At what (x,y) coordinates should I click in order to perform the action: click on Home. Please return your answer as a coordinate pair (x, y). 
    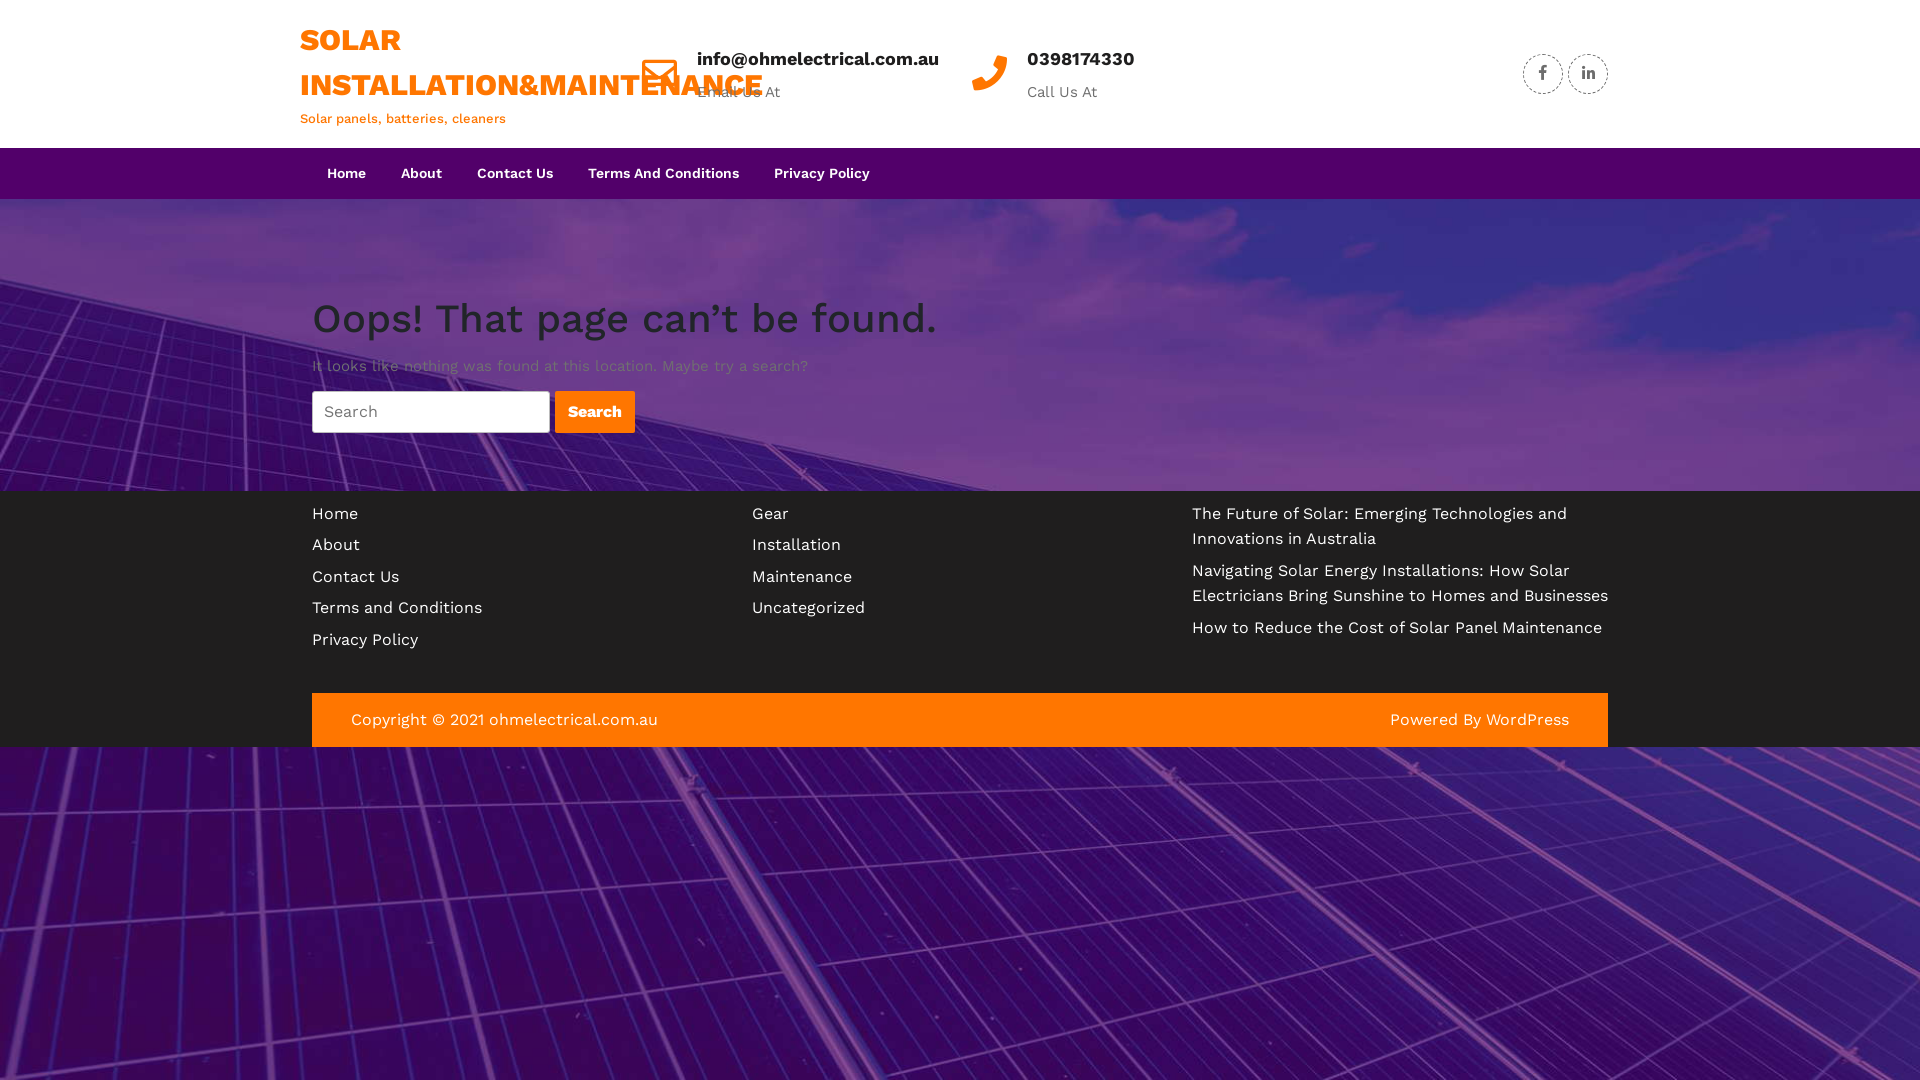
    Looking at the image, I should click on (346, 174).